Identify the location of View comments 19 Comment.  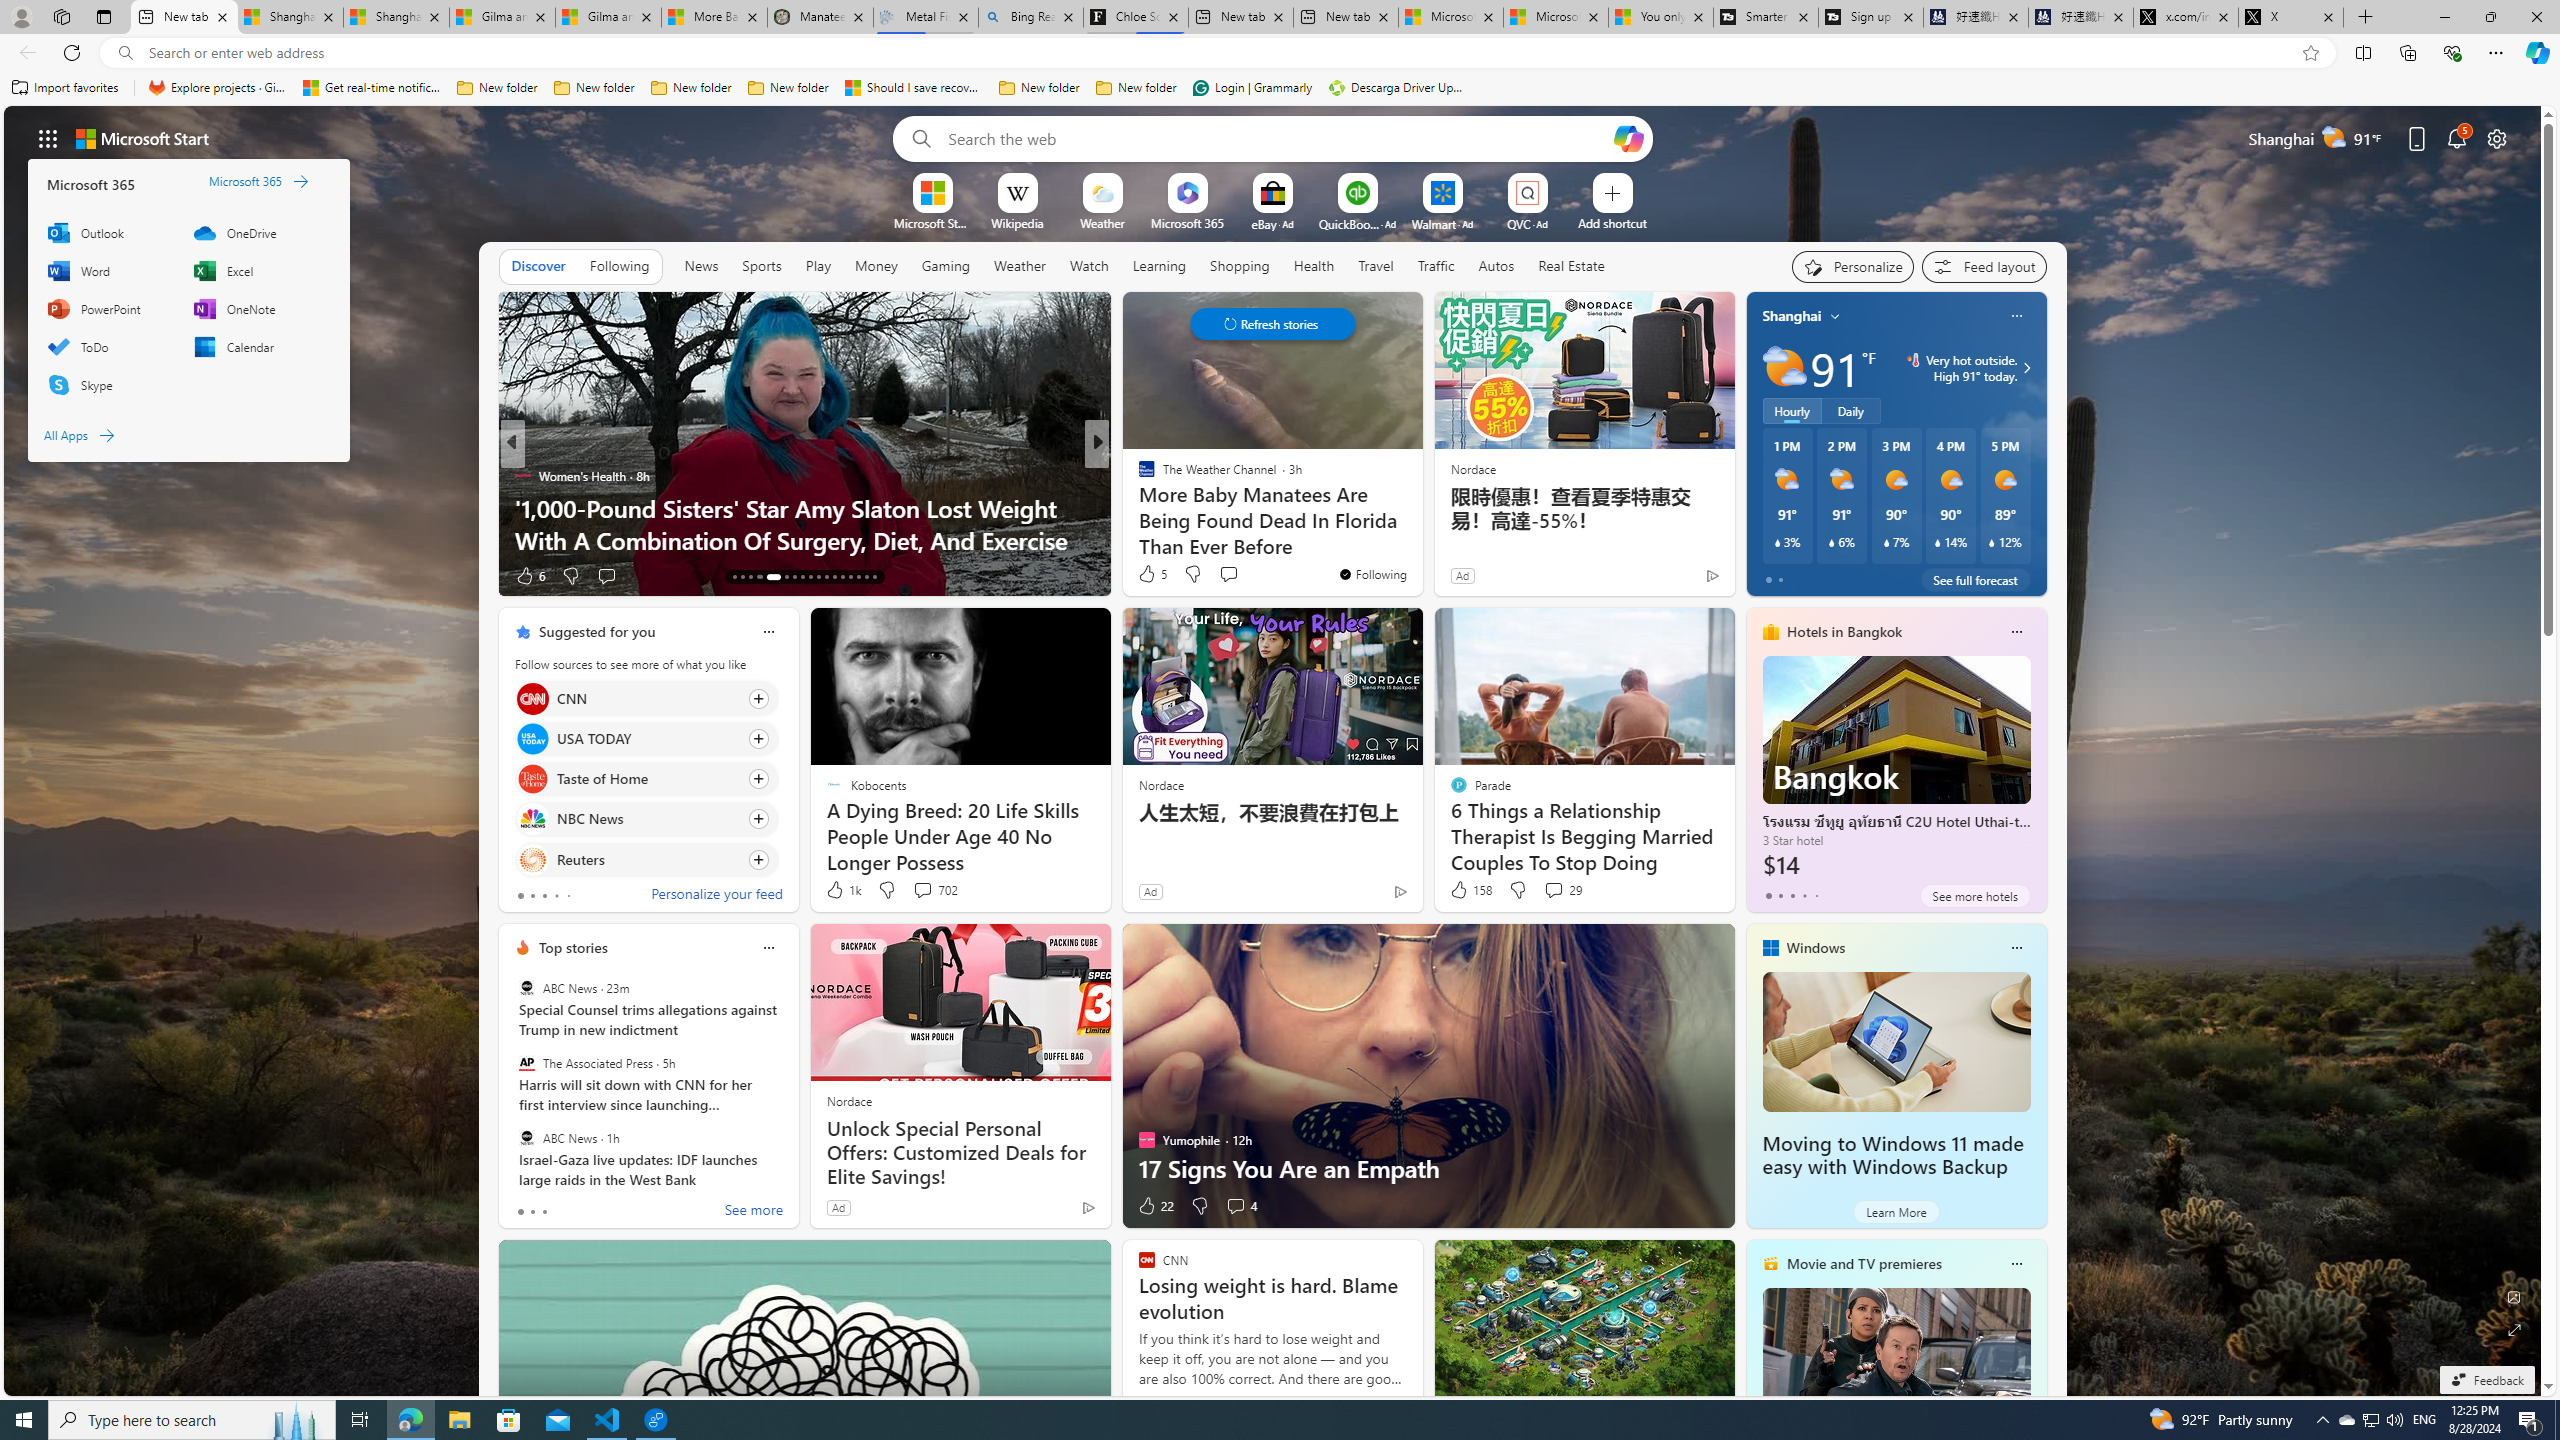
(1244, 576).